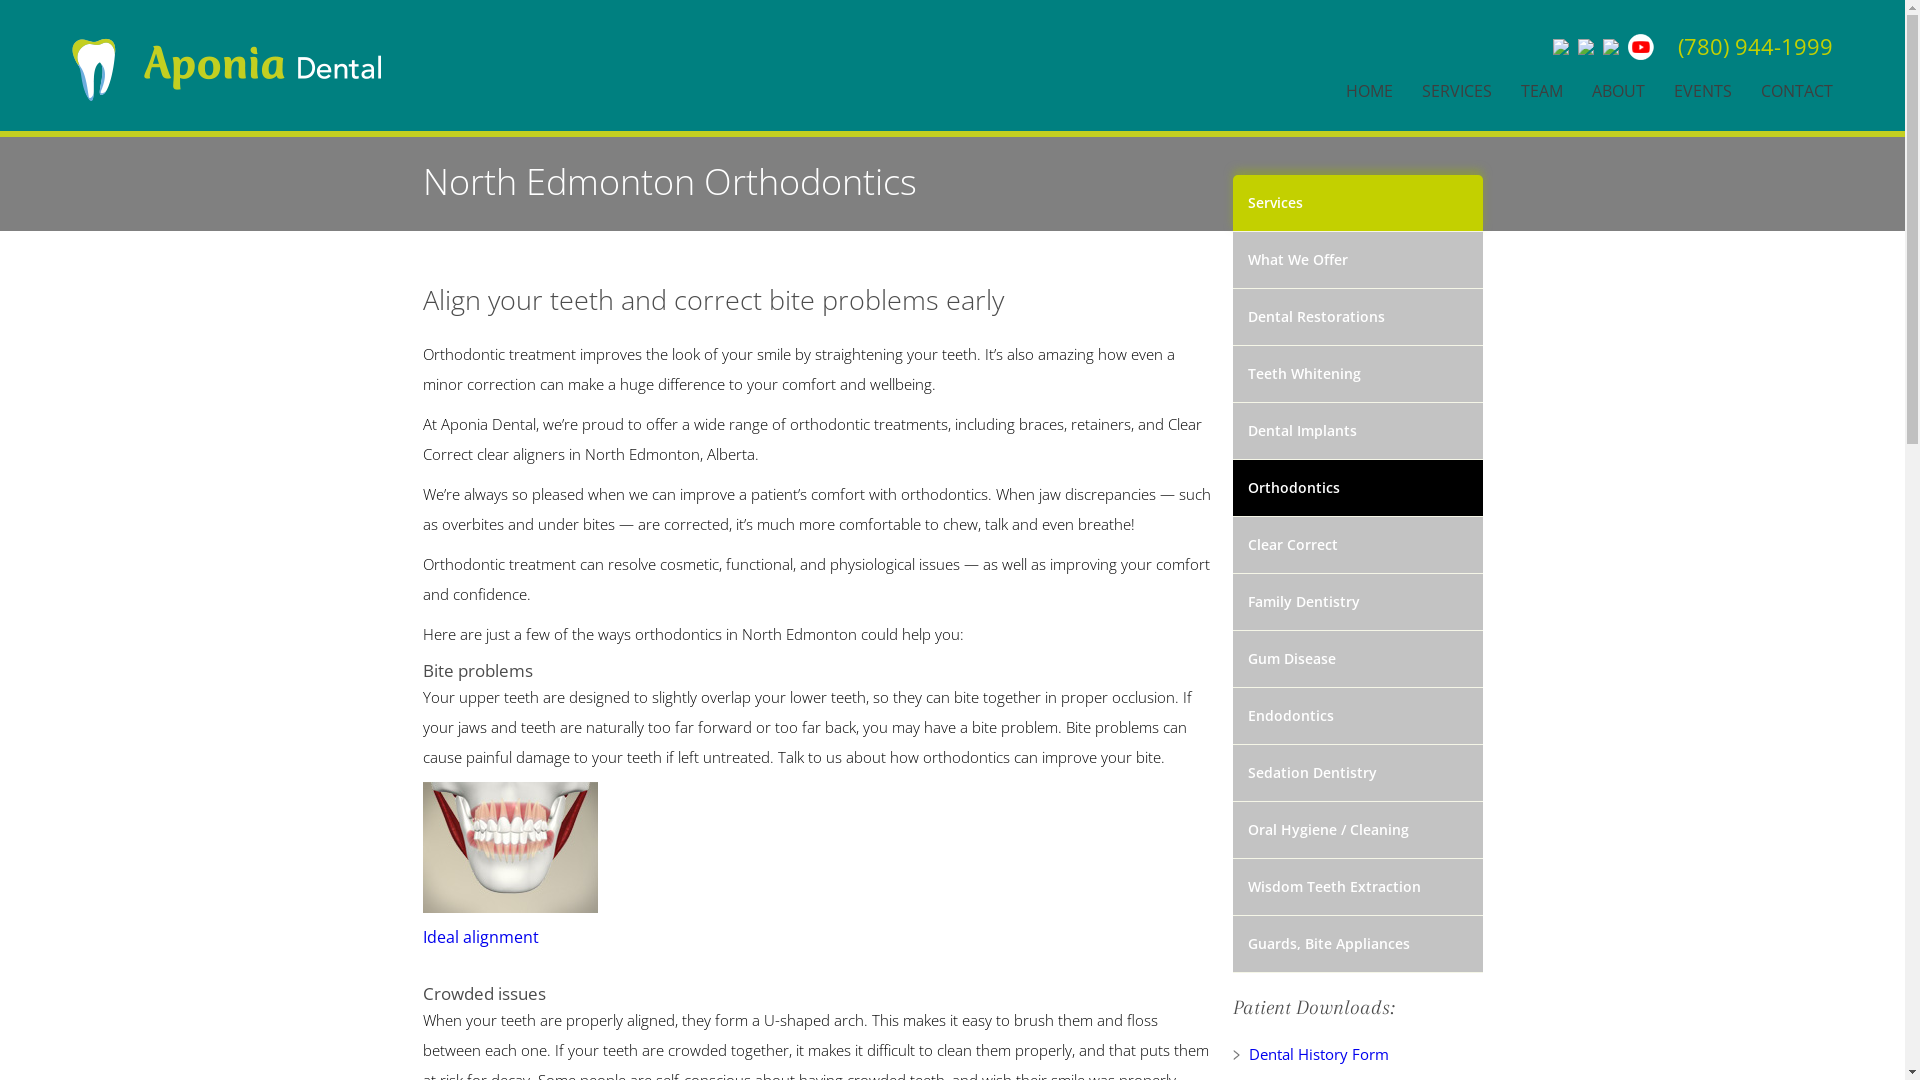 This screenshot has height=1080, width=1920. Describe the element at coordinates (1357, 660) in the screenshot. I see `Gum Disease` at that location.